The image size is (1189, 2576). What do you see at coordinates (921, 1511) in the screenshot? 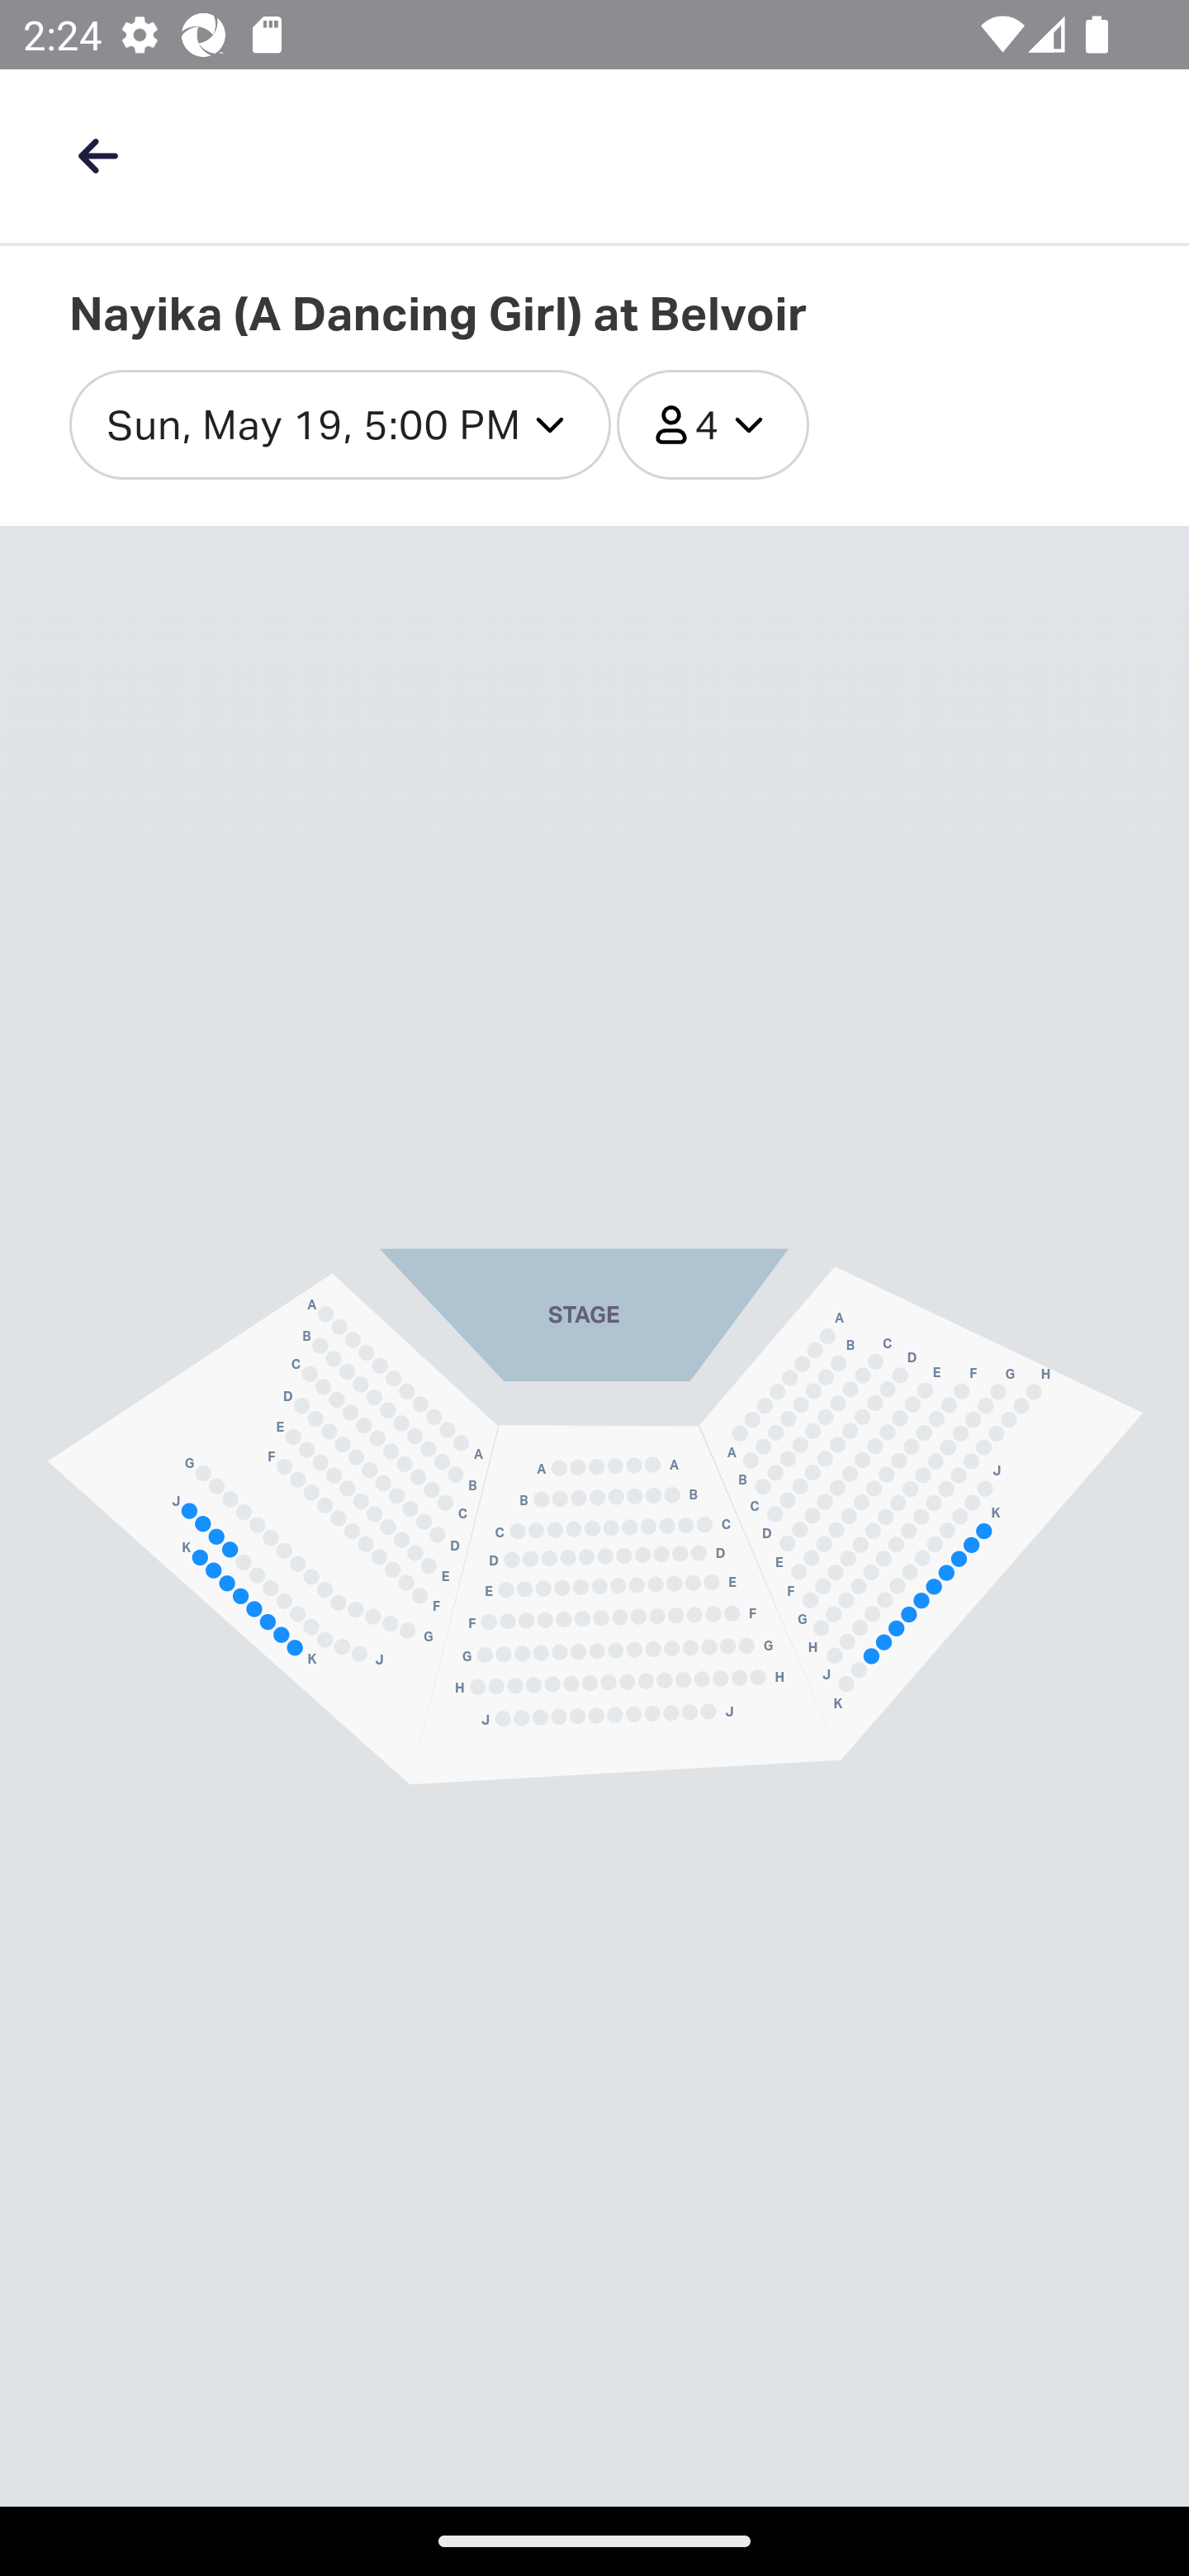
I see `B B C C D D E E F F G G H H J J K K A A` at bounding box center [921, 1511].